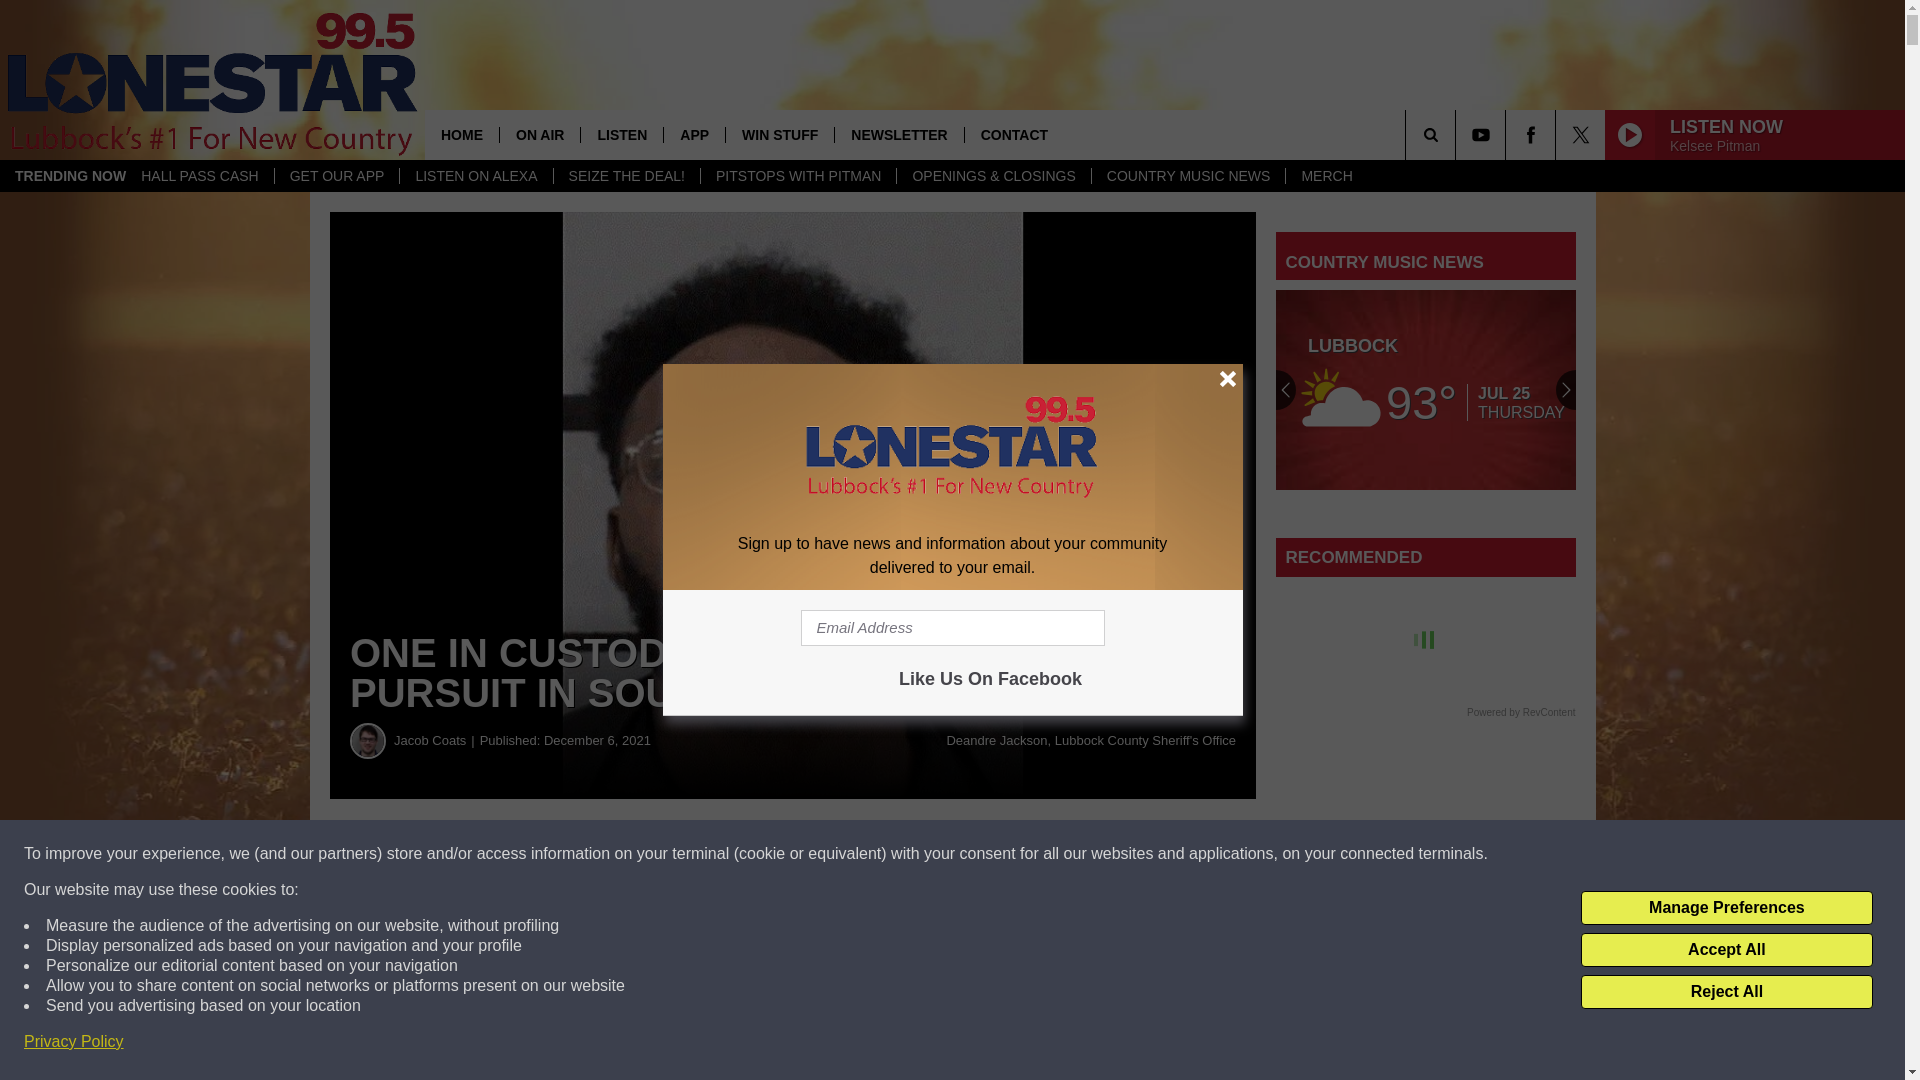  What do you see at coordinates (1458, 134) in the screenshot?
I see `SEARCH` at bounding box center [1458, 134].